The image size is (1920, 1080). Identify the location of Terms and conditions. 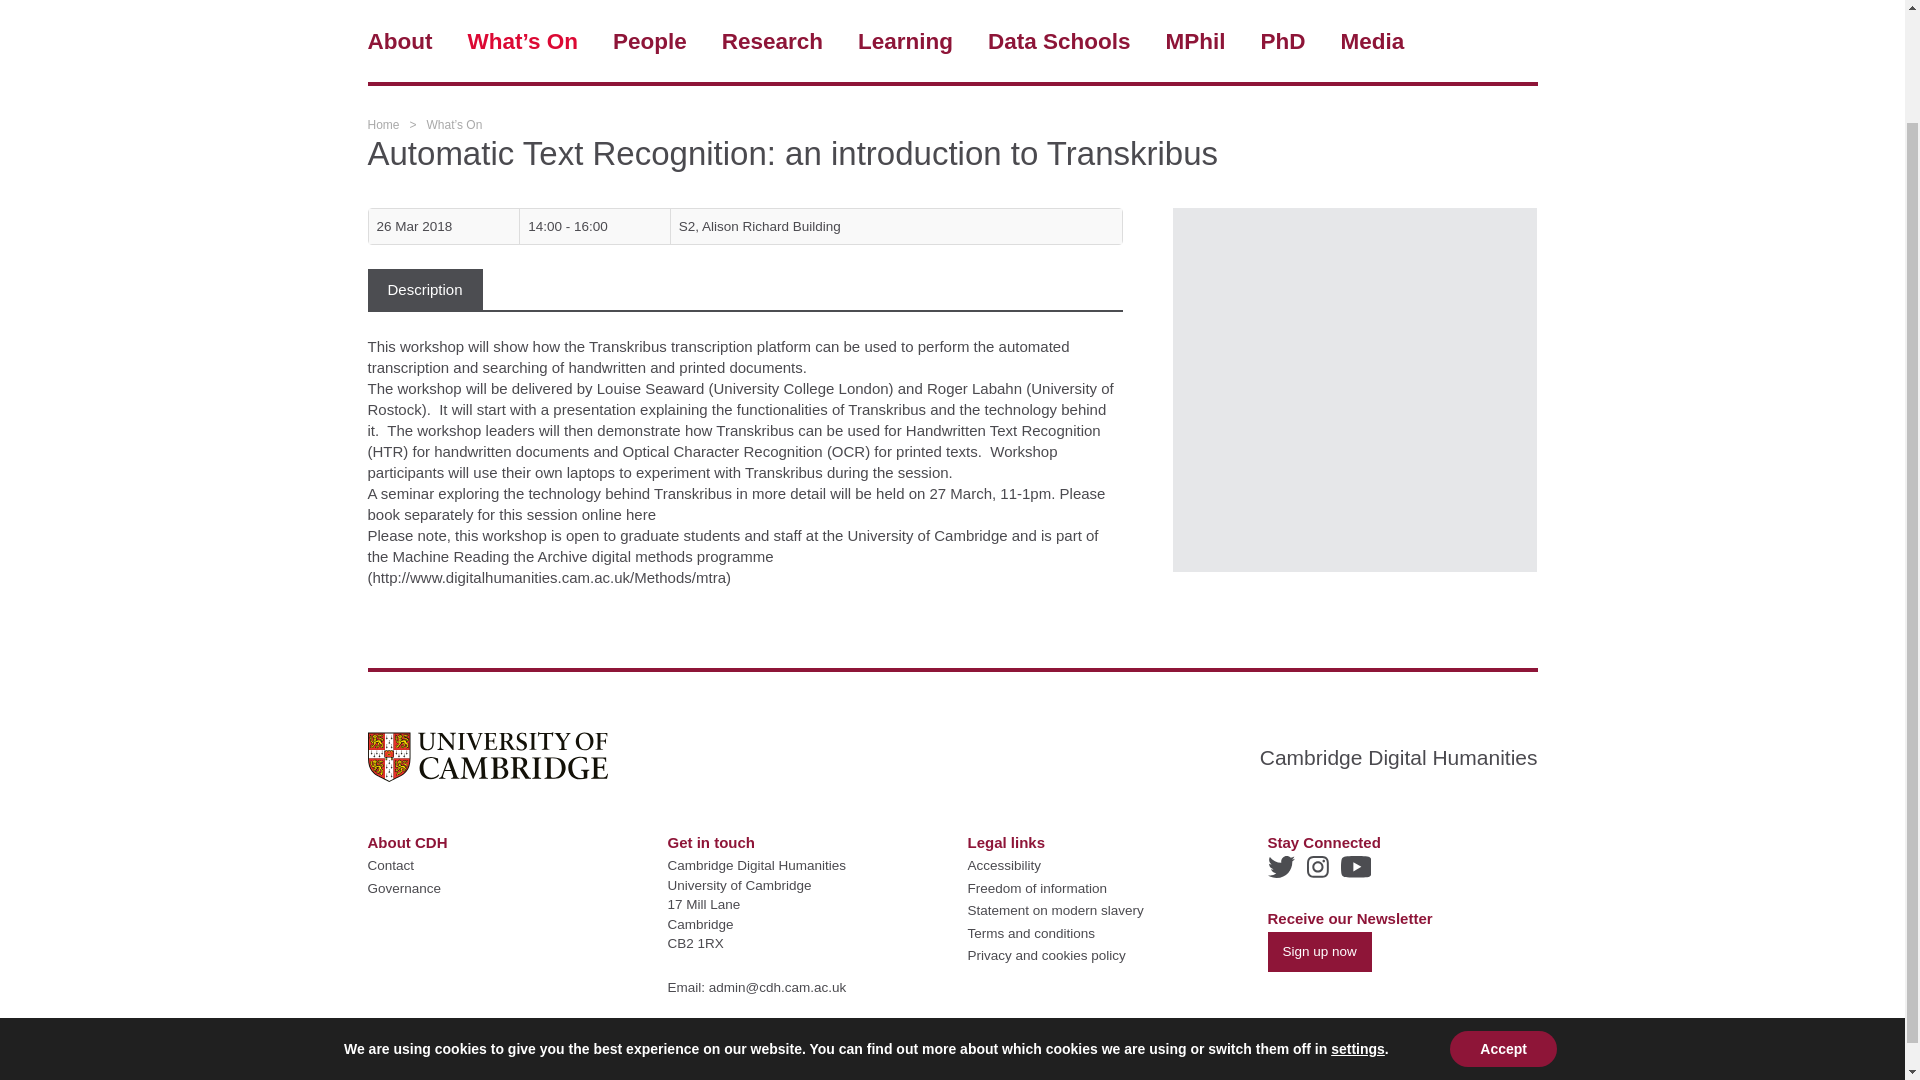
(1032, 932).